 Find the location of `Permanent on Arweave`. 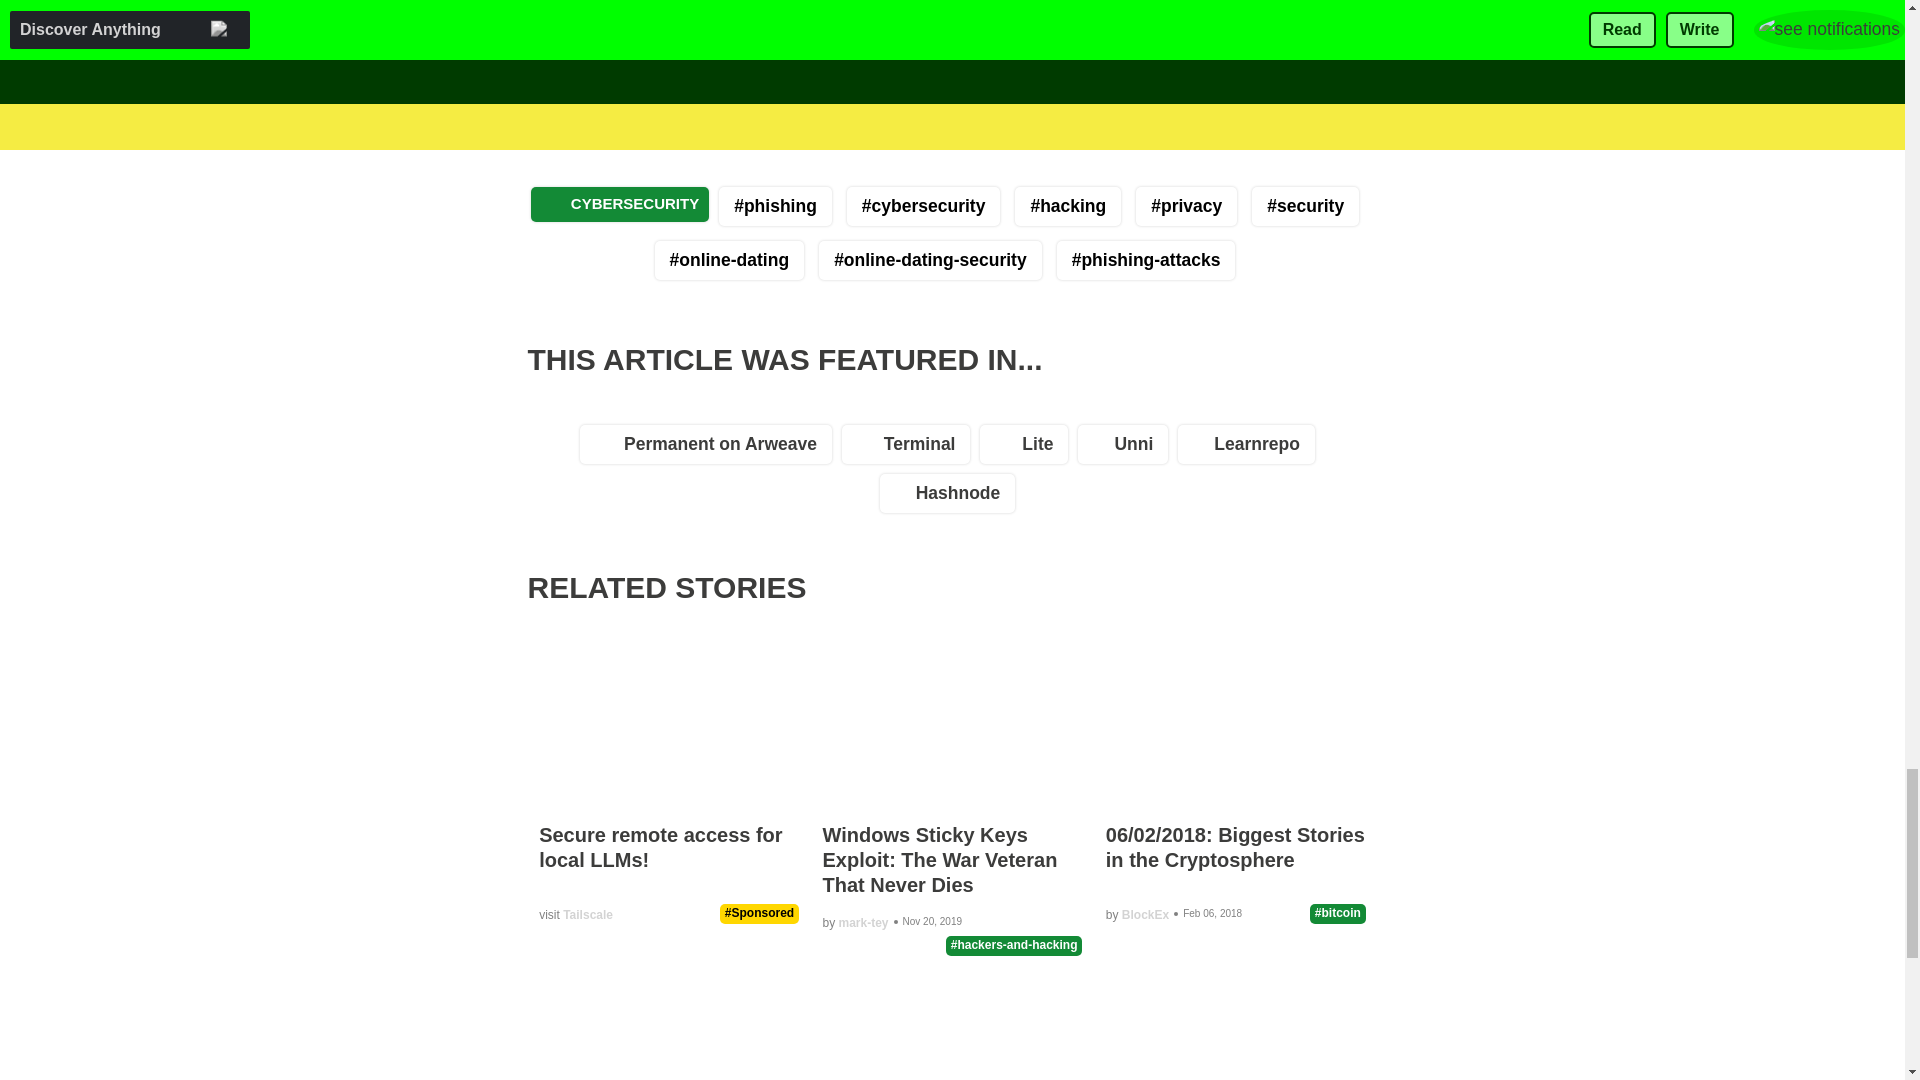

Permanent on Arweave is located at coordinates (710, 450).